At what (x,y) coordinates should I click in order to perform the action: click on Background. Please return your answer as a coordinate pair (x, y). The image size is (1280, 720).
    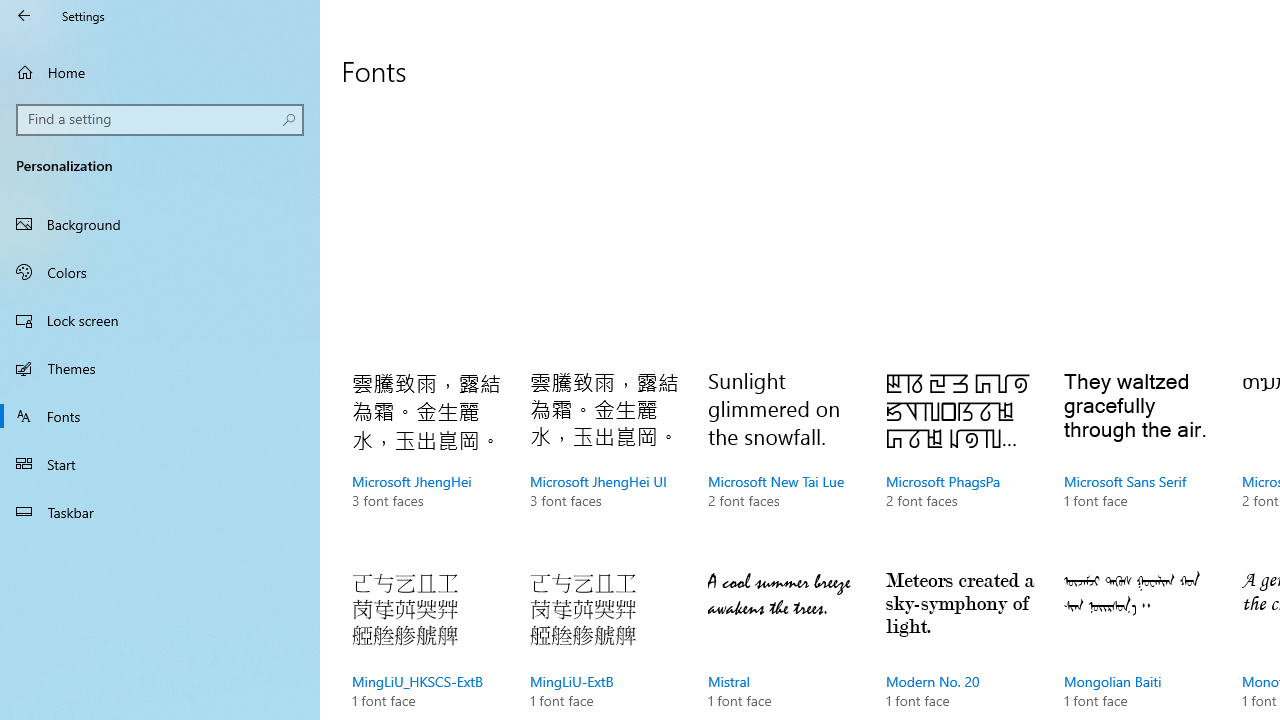
    Looking at the image, I should click on (160, 224).